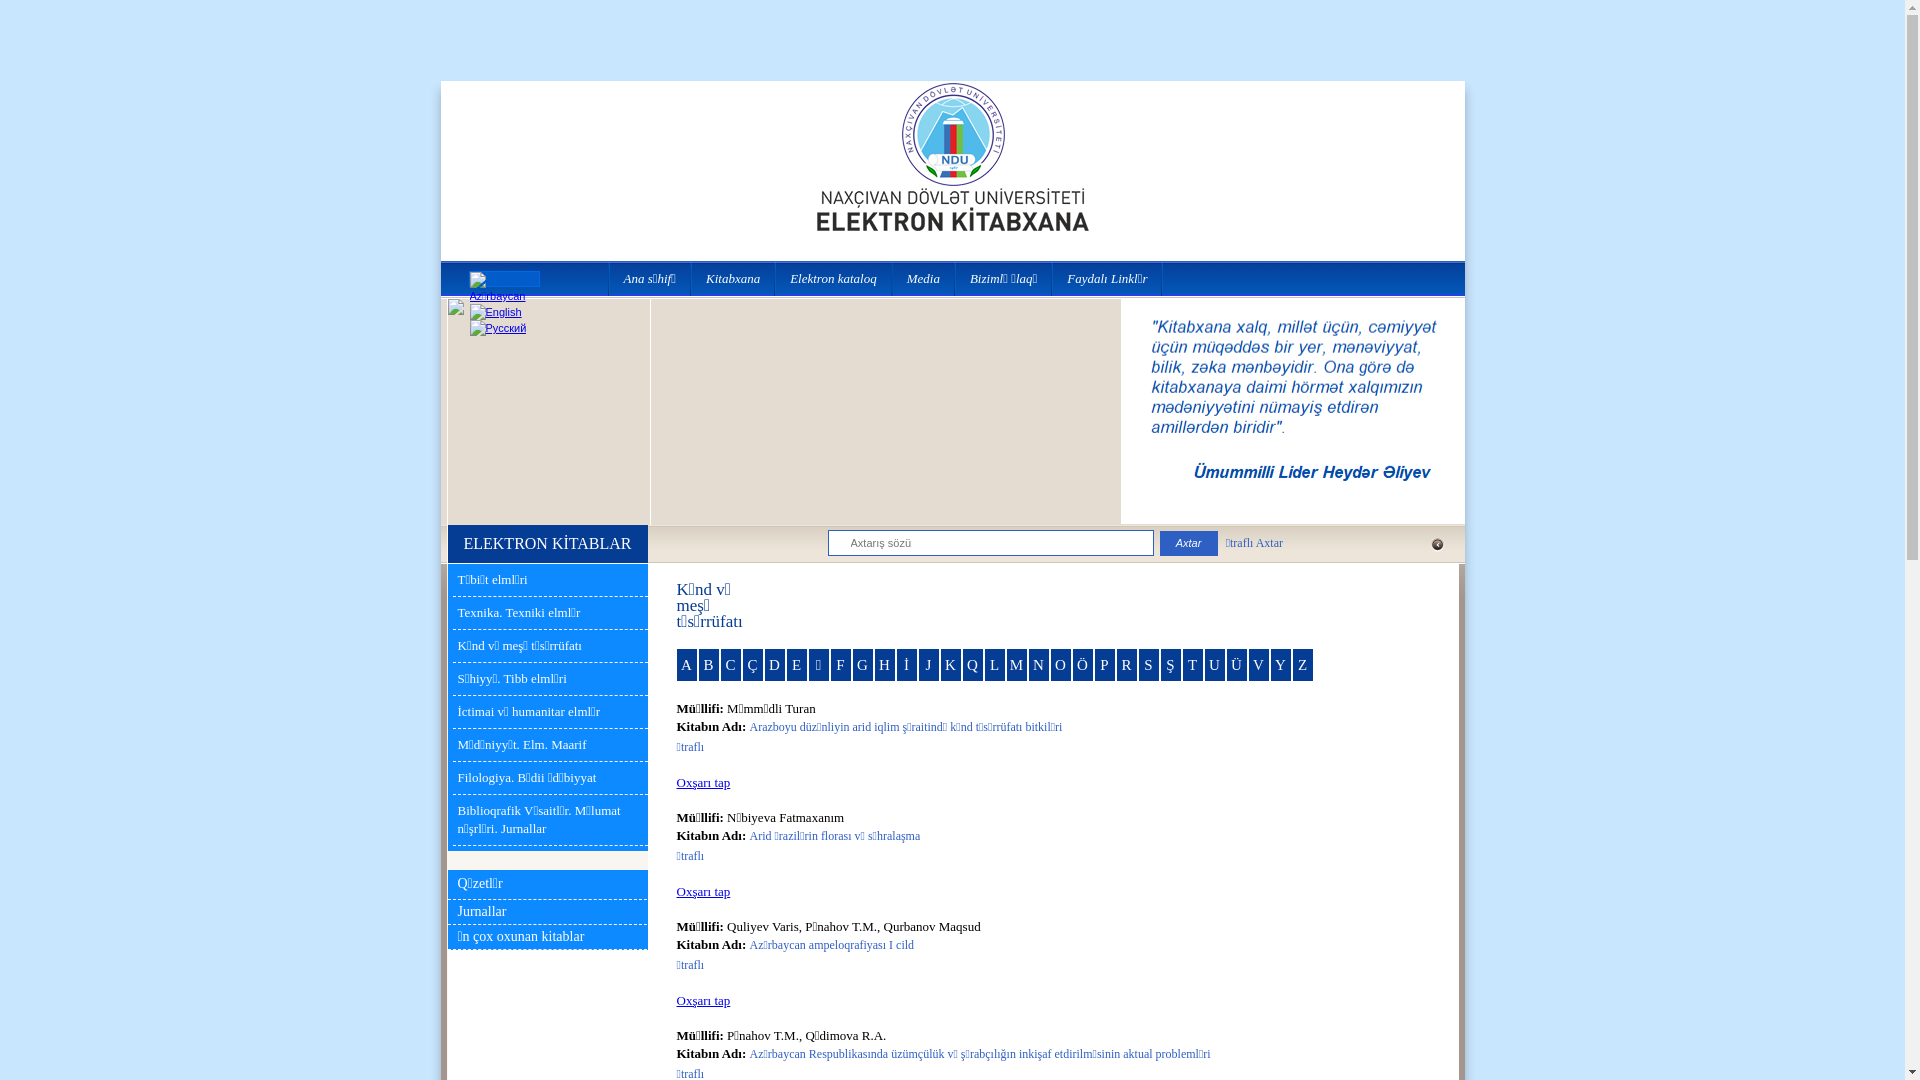 The height and width of the screenshot is (1080, 1920). What do you see at coordinates (840, 665) in the screenshot?
I see `F` at bounding box center [840, 665].